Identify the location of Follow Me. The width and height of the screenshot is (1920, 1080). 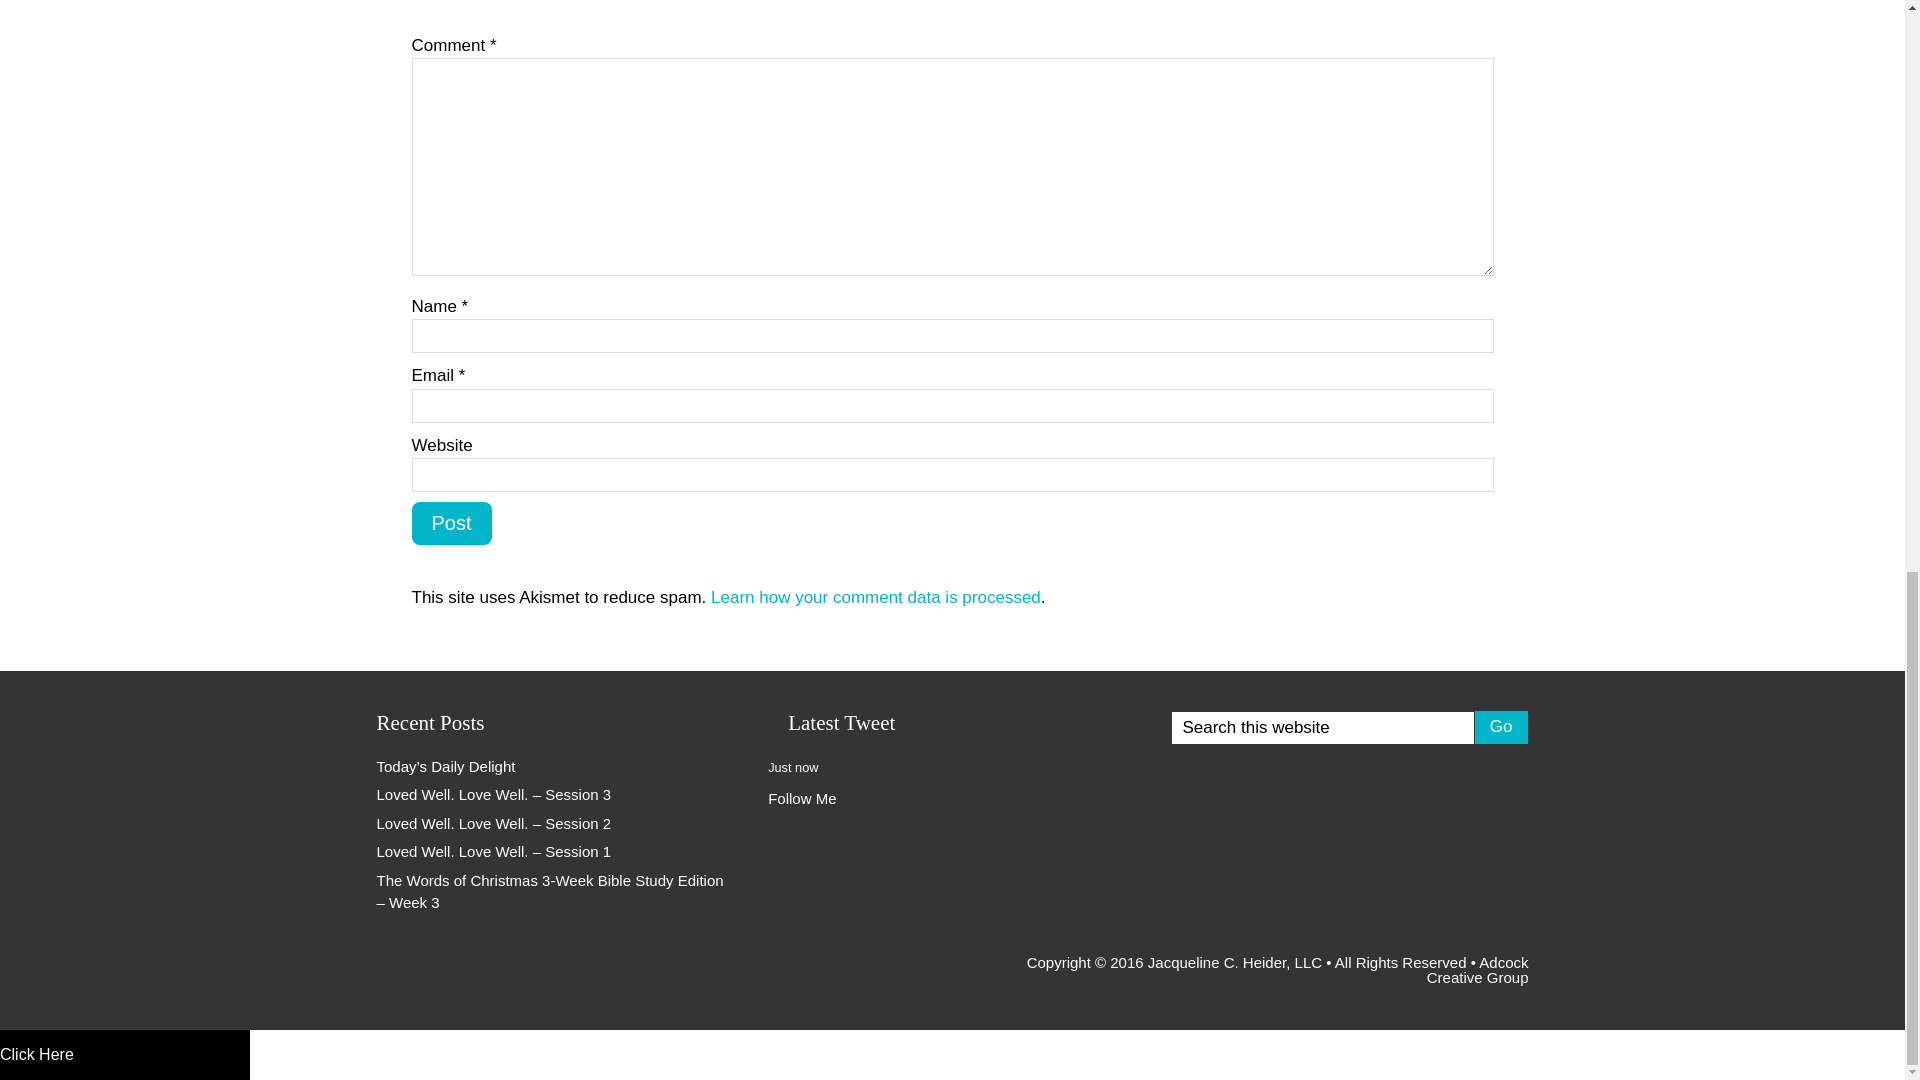
(802, 798).